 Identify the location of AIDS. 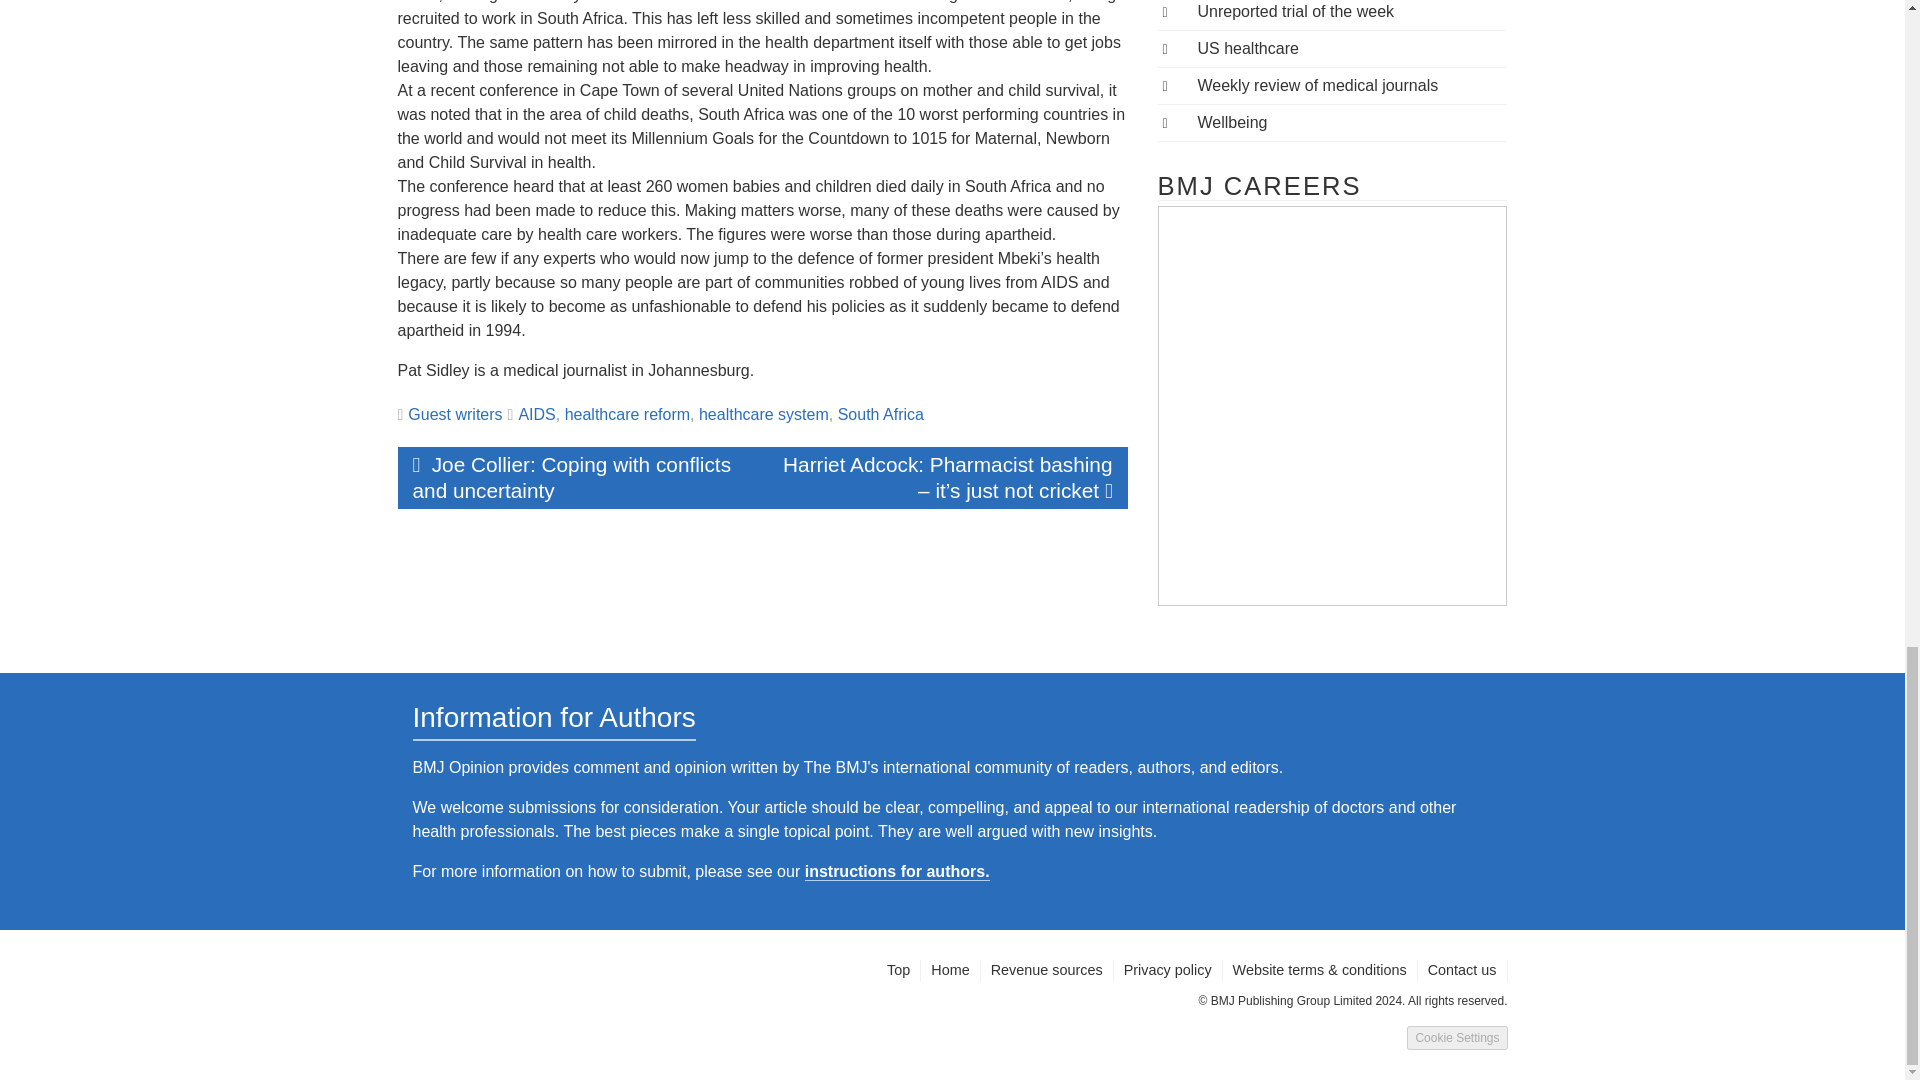
(536, 414).